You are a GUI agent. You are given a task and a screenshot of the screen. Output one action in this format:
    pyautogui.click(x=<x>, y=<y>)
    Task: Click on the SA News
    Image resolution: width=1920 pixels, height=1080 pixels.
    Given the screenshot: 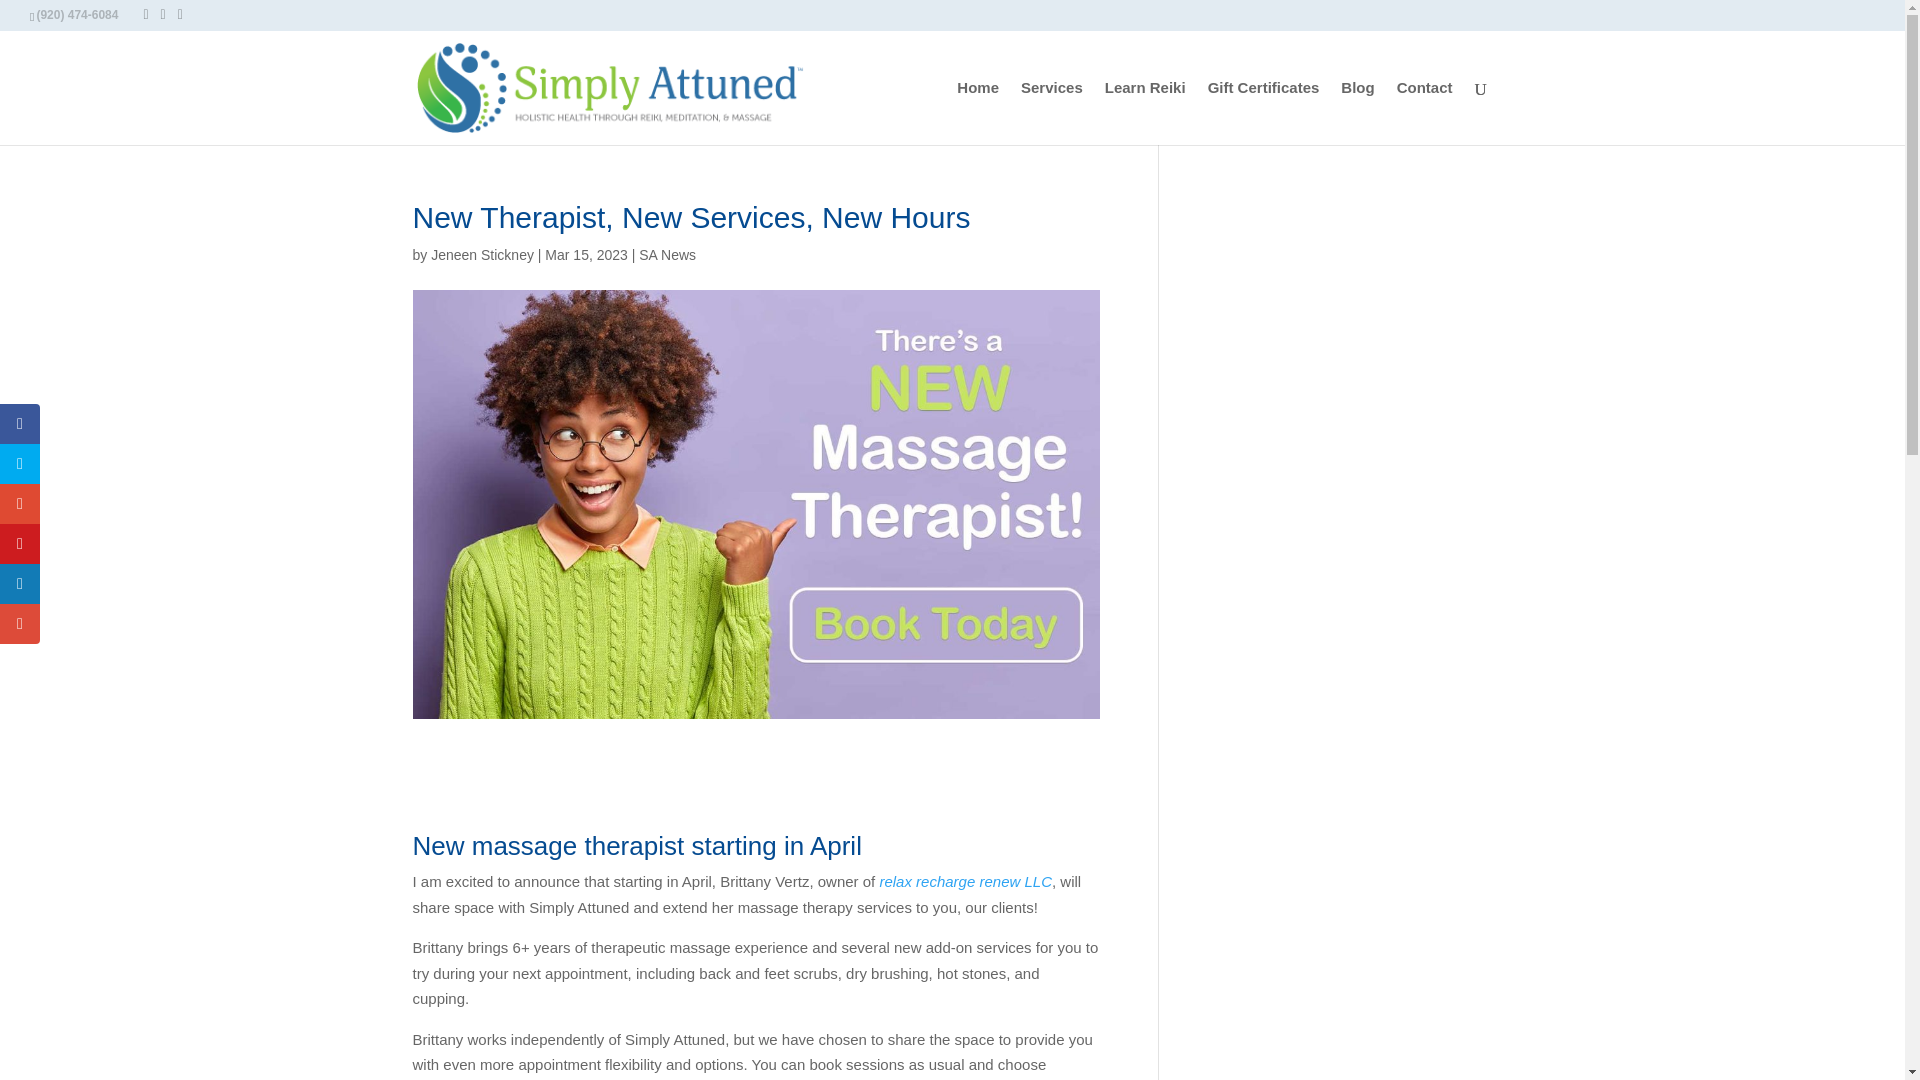 What is the action you would take?
    pyautogui.click(x=667, y=255)
    